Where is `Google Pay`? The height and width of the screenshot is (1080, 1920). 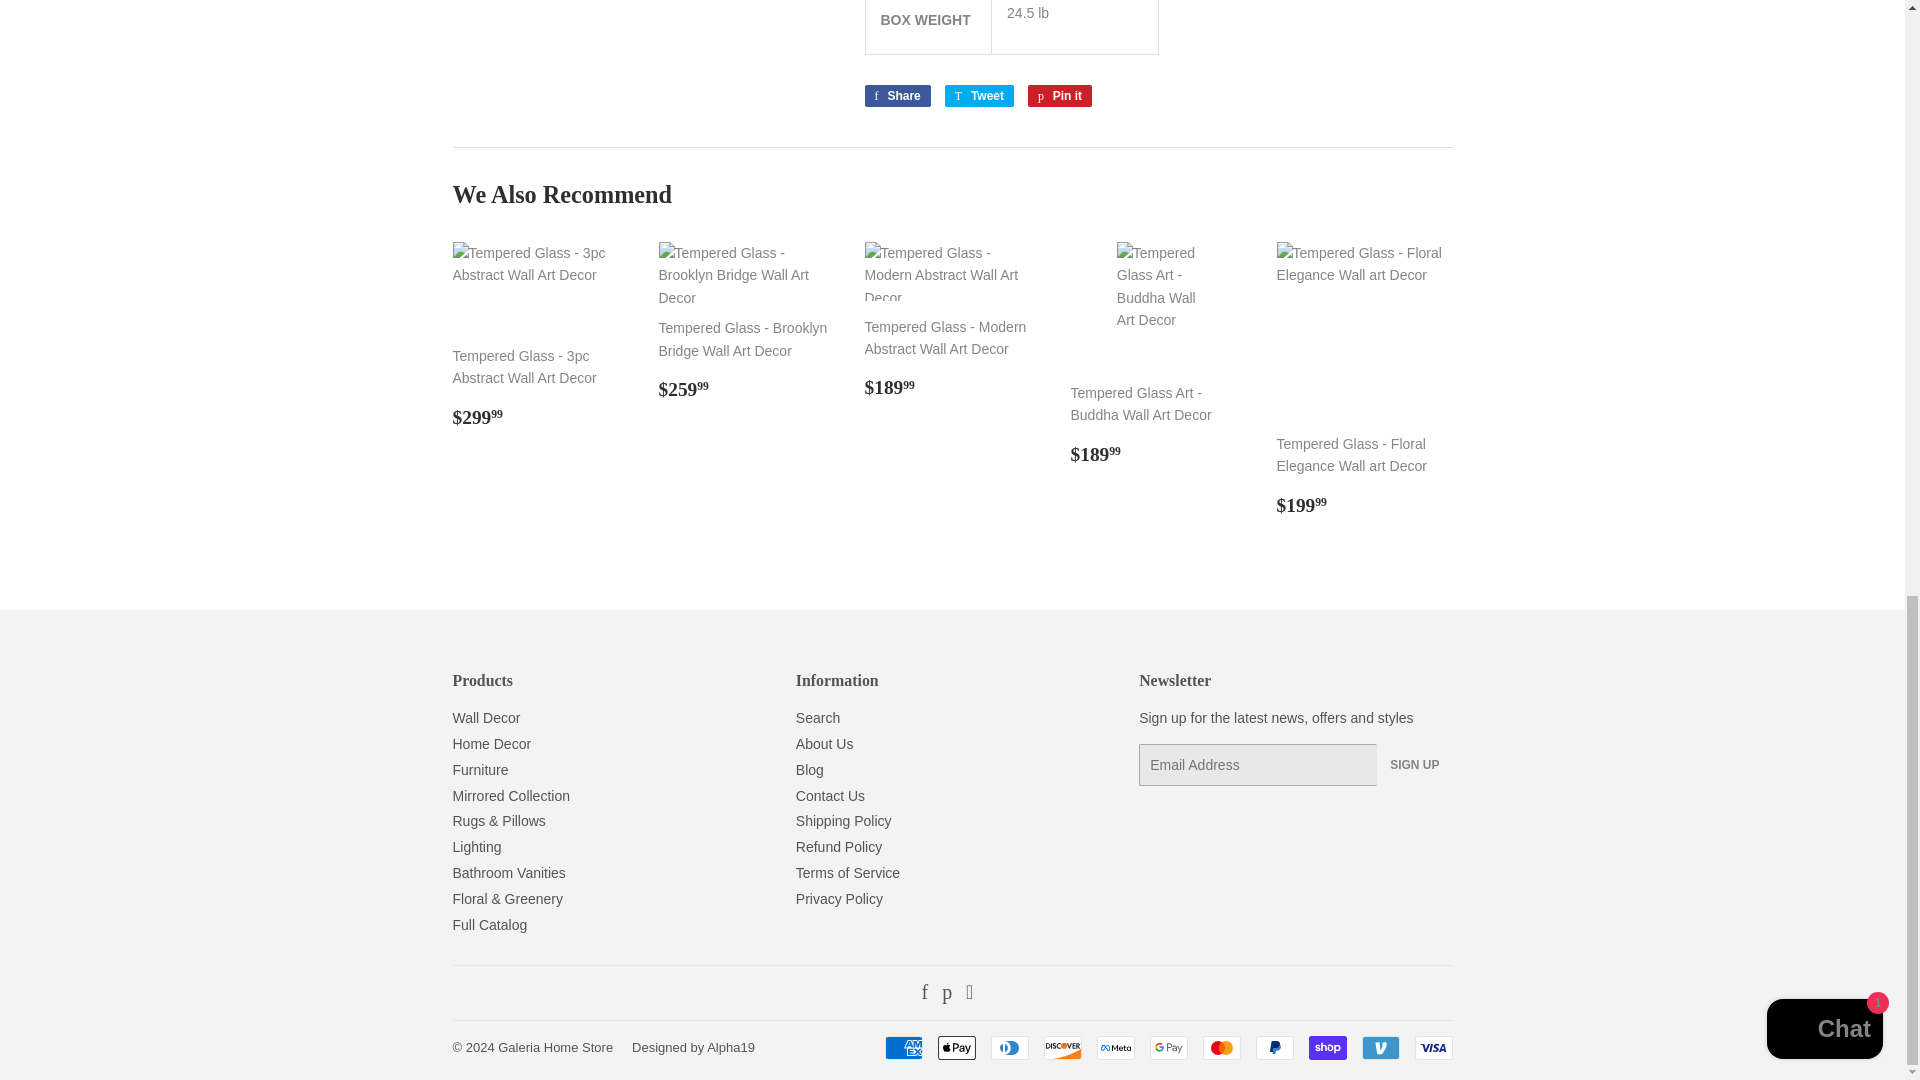
Google Pay is located at coordinates (1169, 1047).